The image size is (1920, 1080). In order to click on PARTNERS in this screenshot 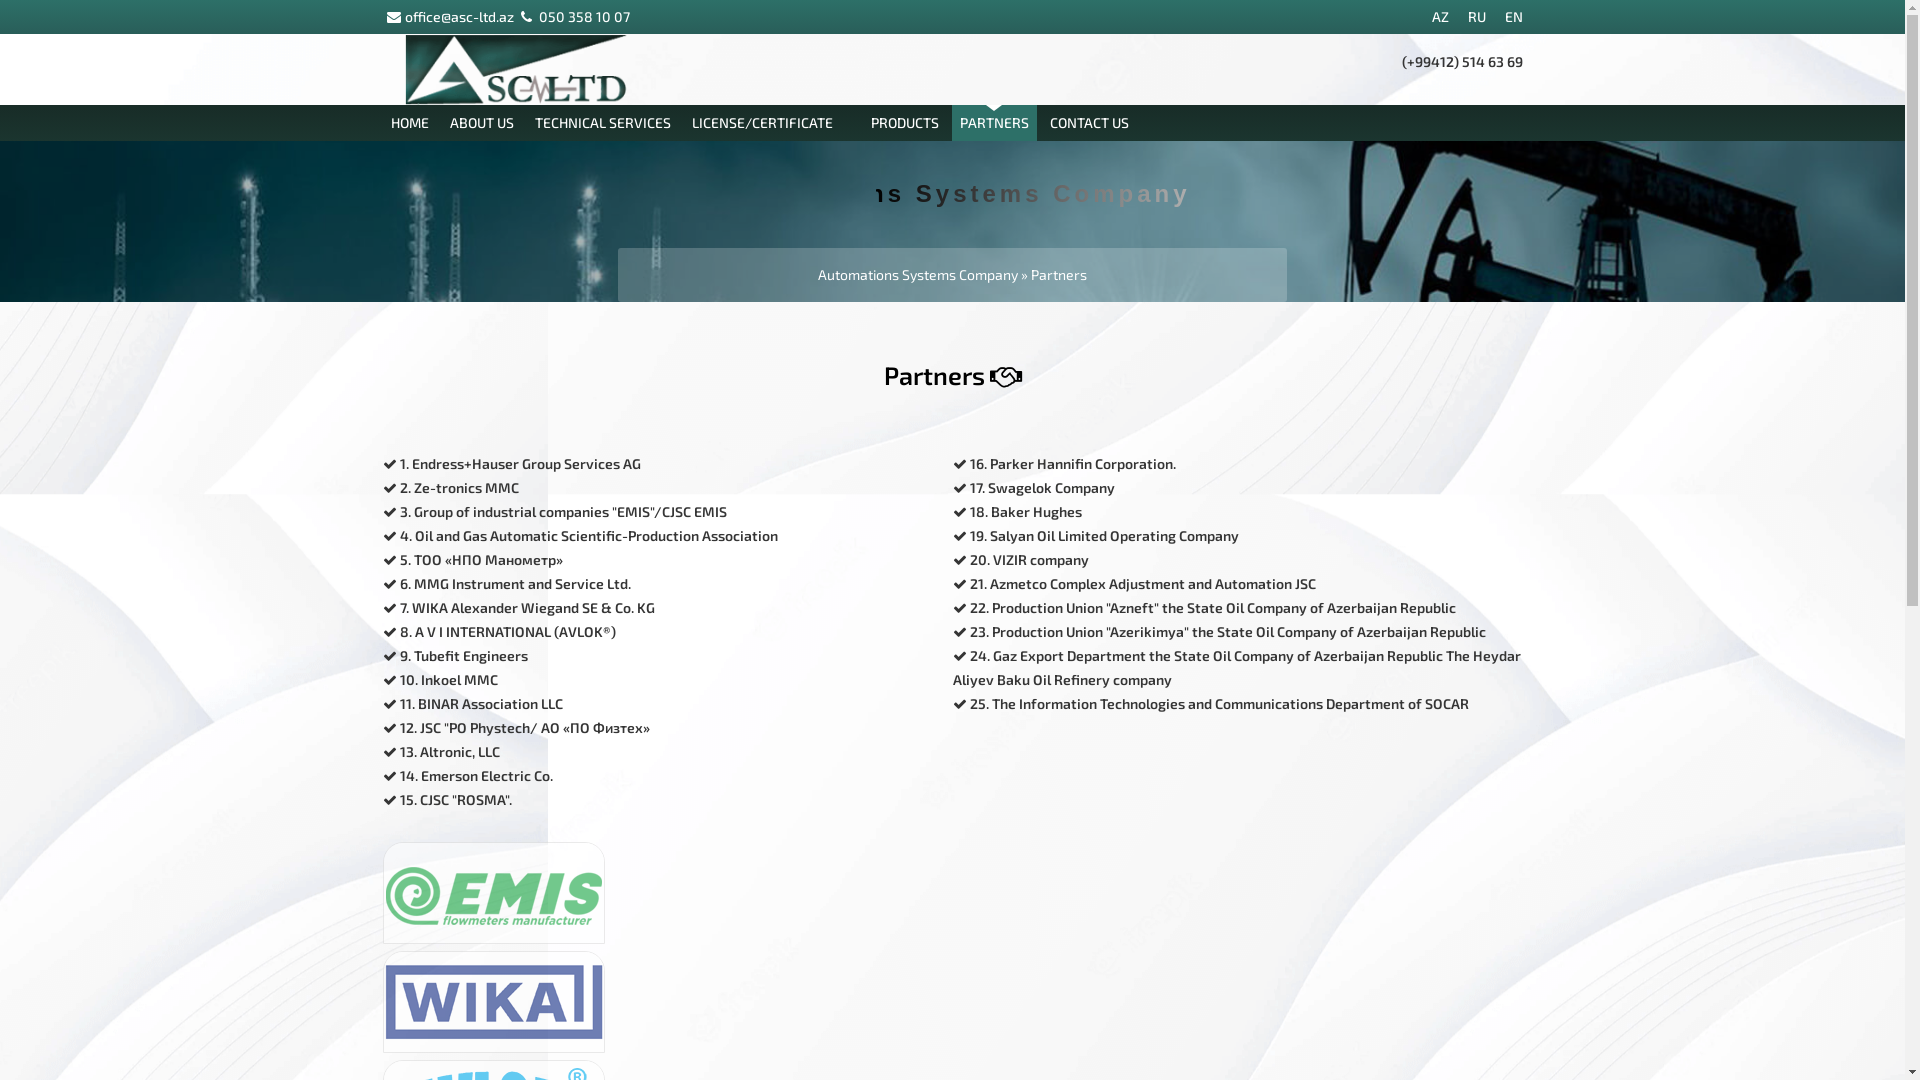, I will do `click(994, 123)`.